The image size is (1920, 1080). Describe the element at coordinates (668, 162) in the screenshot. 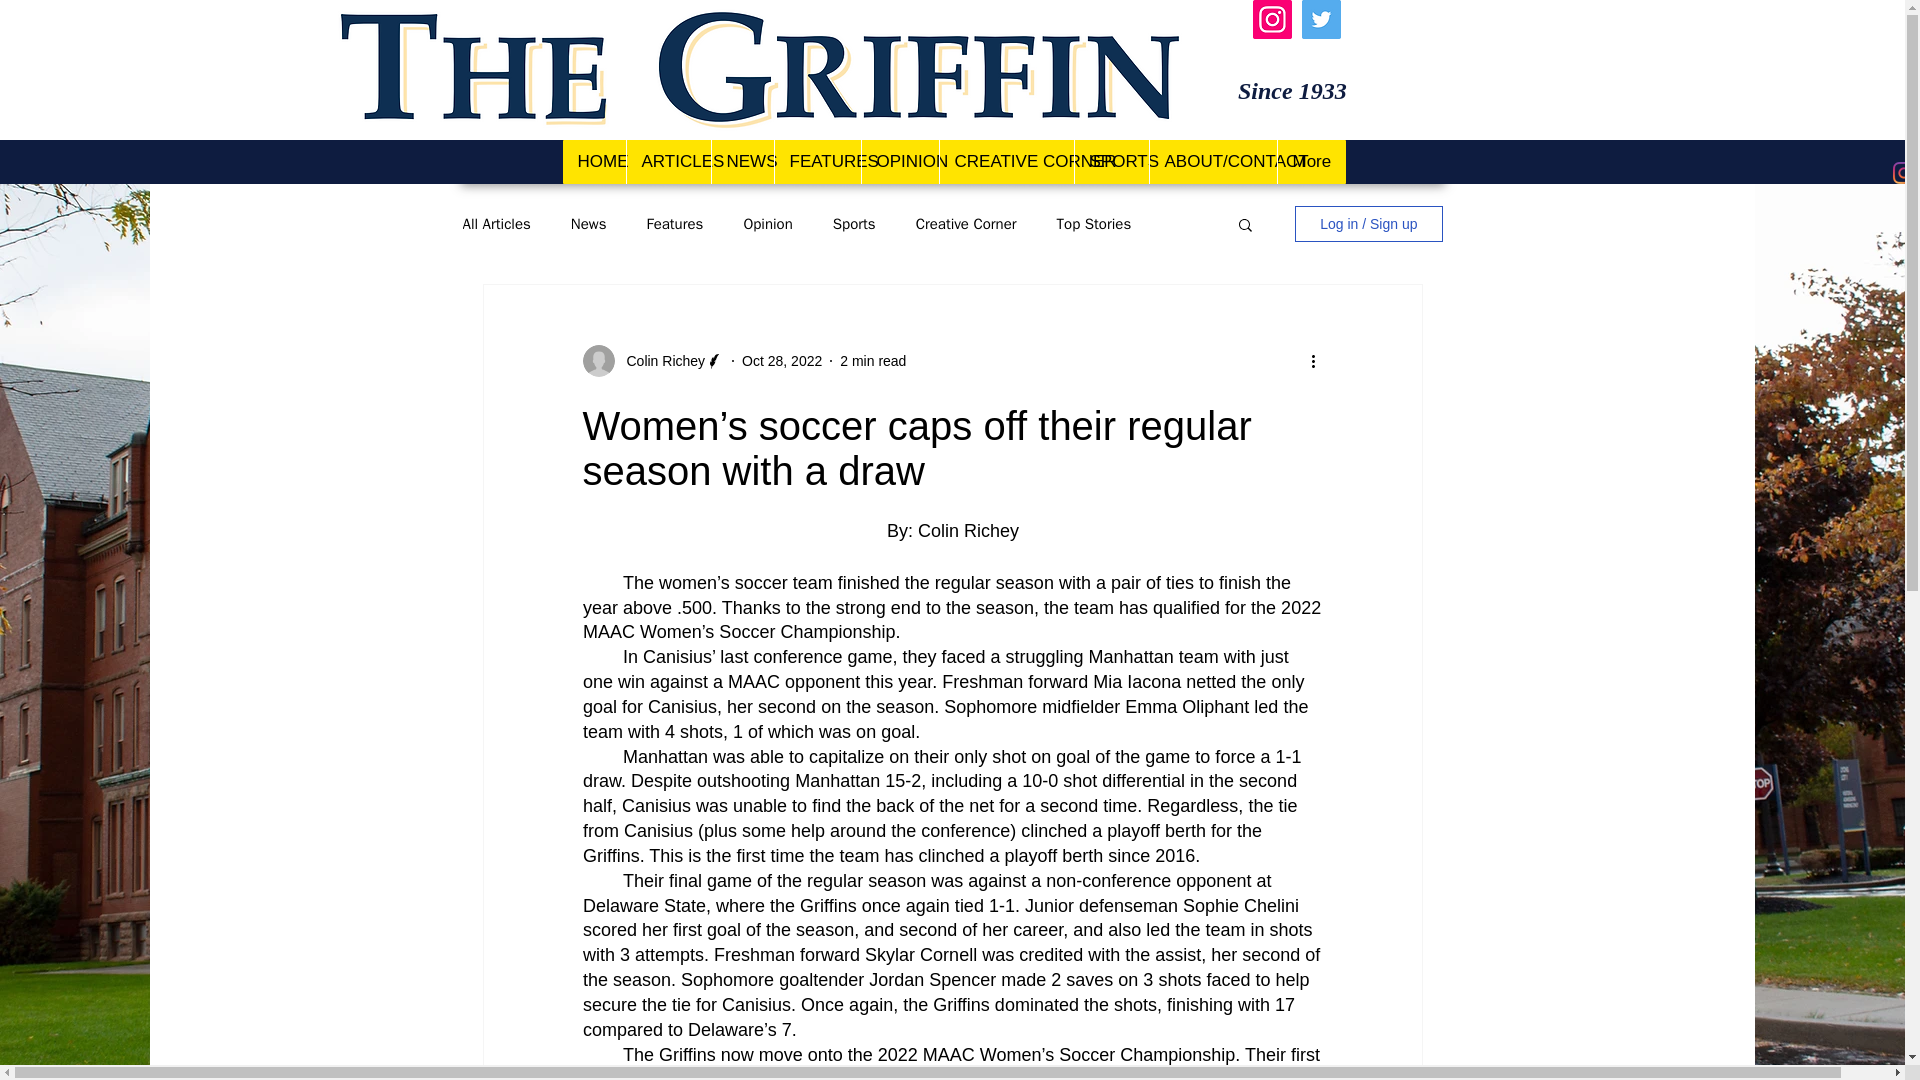

I see `ARTICLES` at that location.